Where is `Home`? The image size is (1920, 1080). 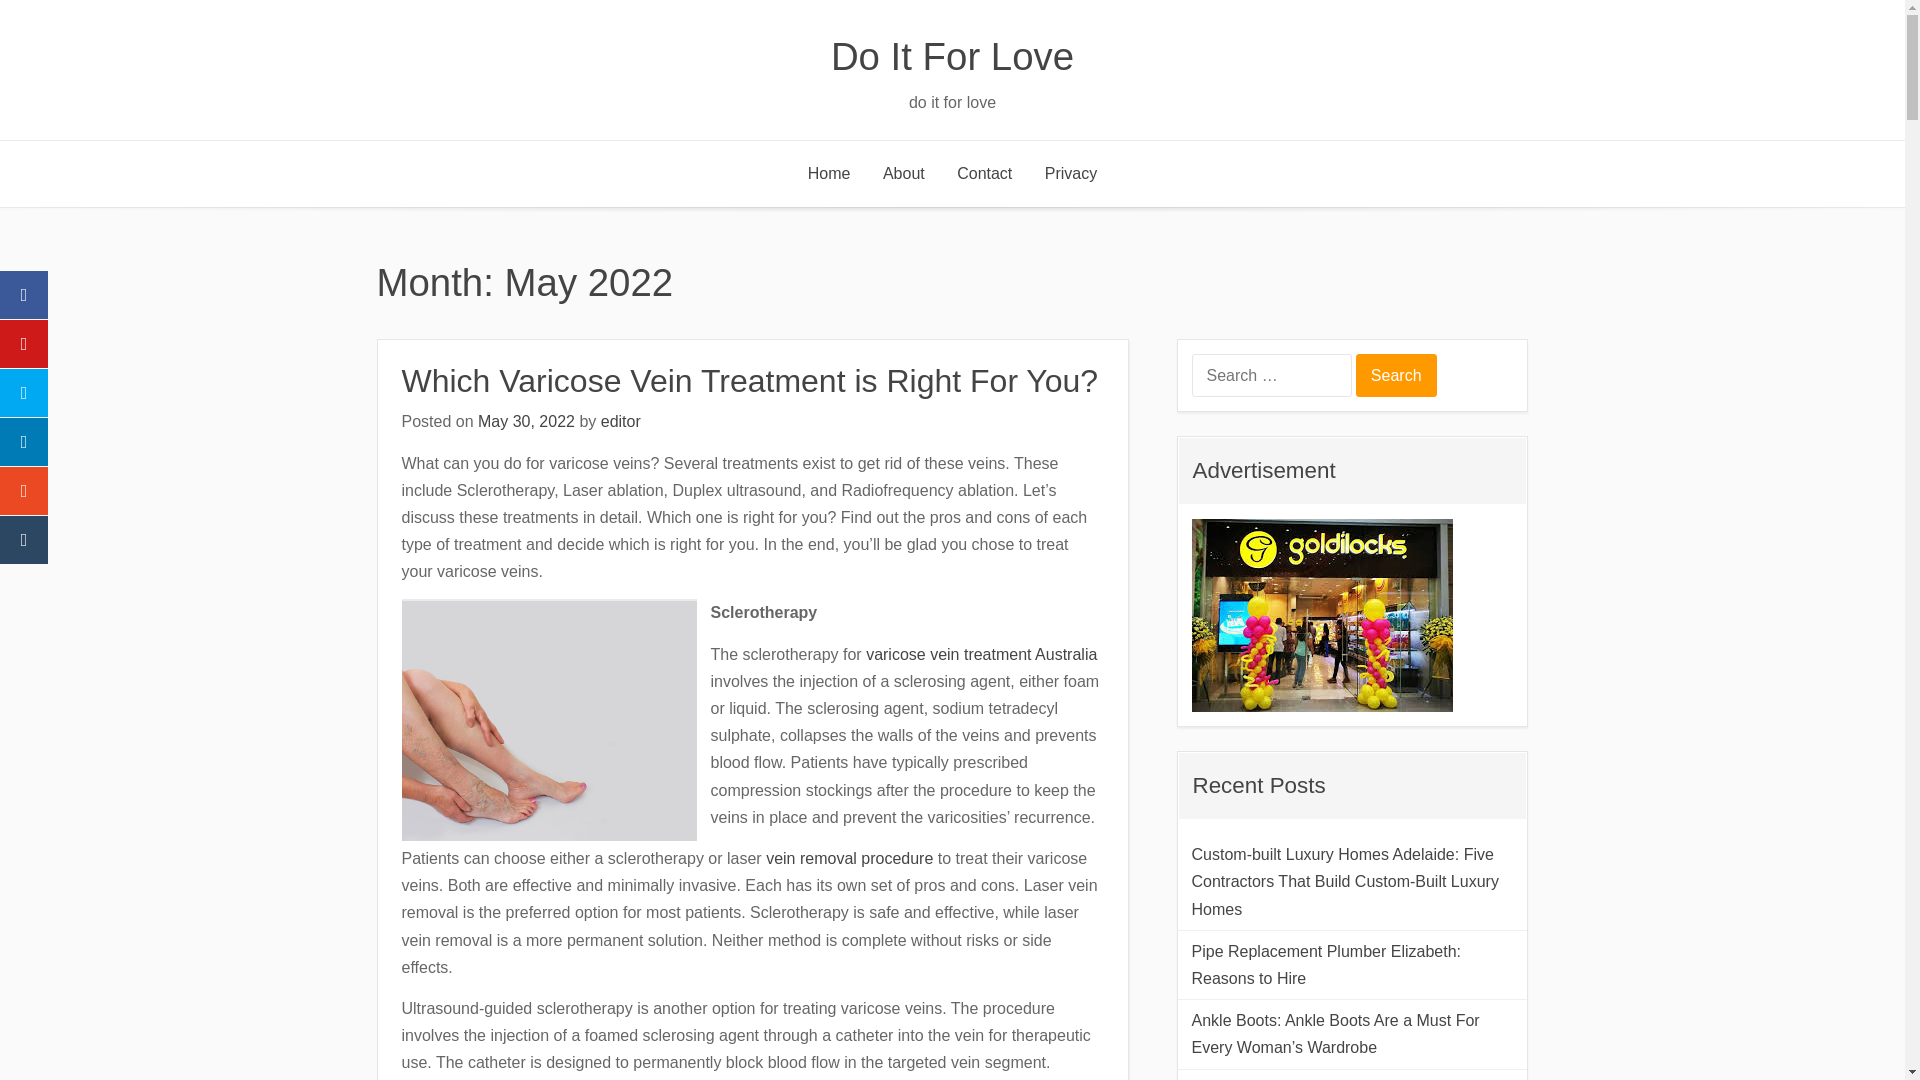 Home is located at coordinates (830, 174).